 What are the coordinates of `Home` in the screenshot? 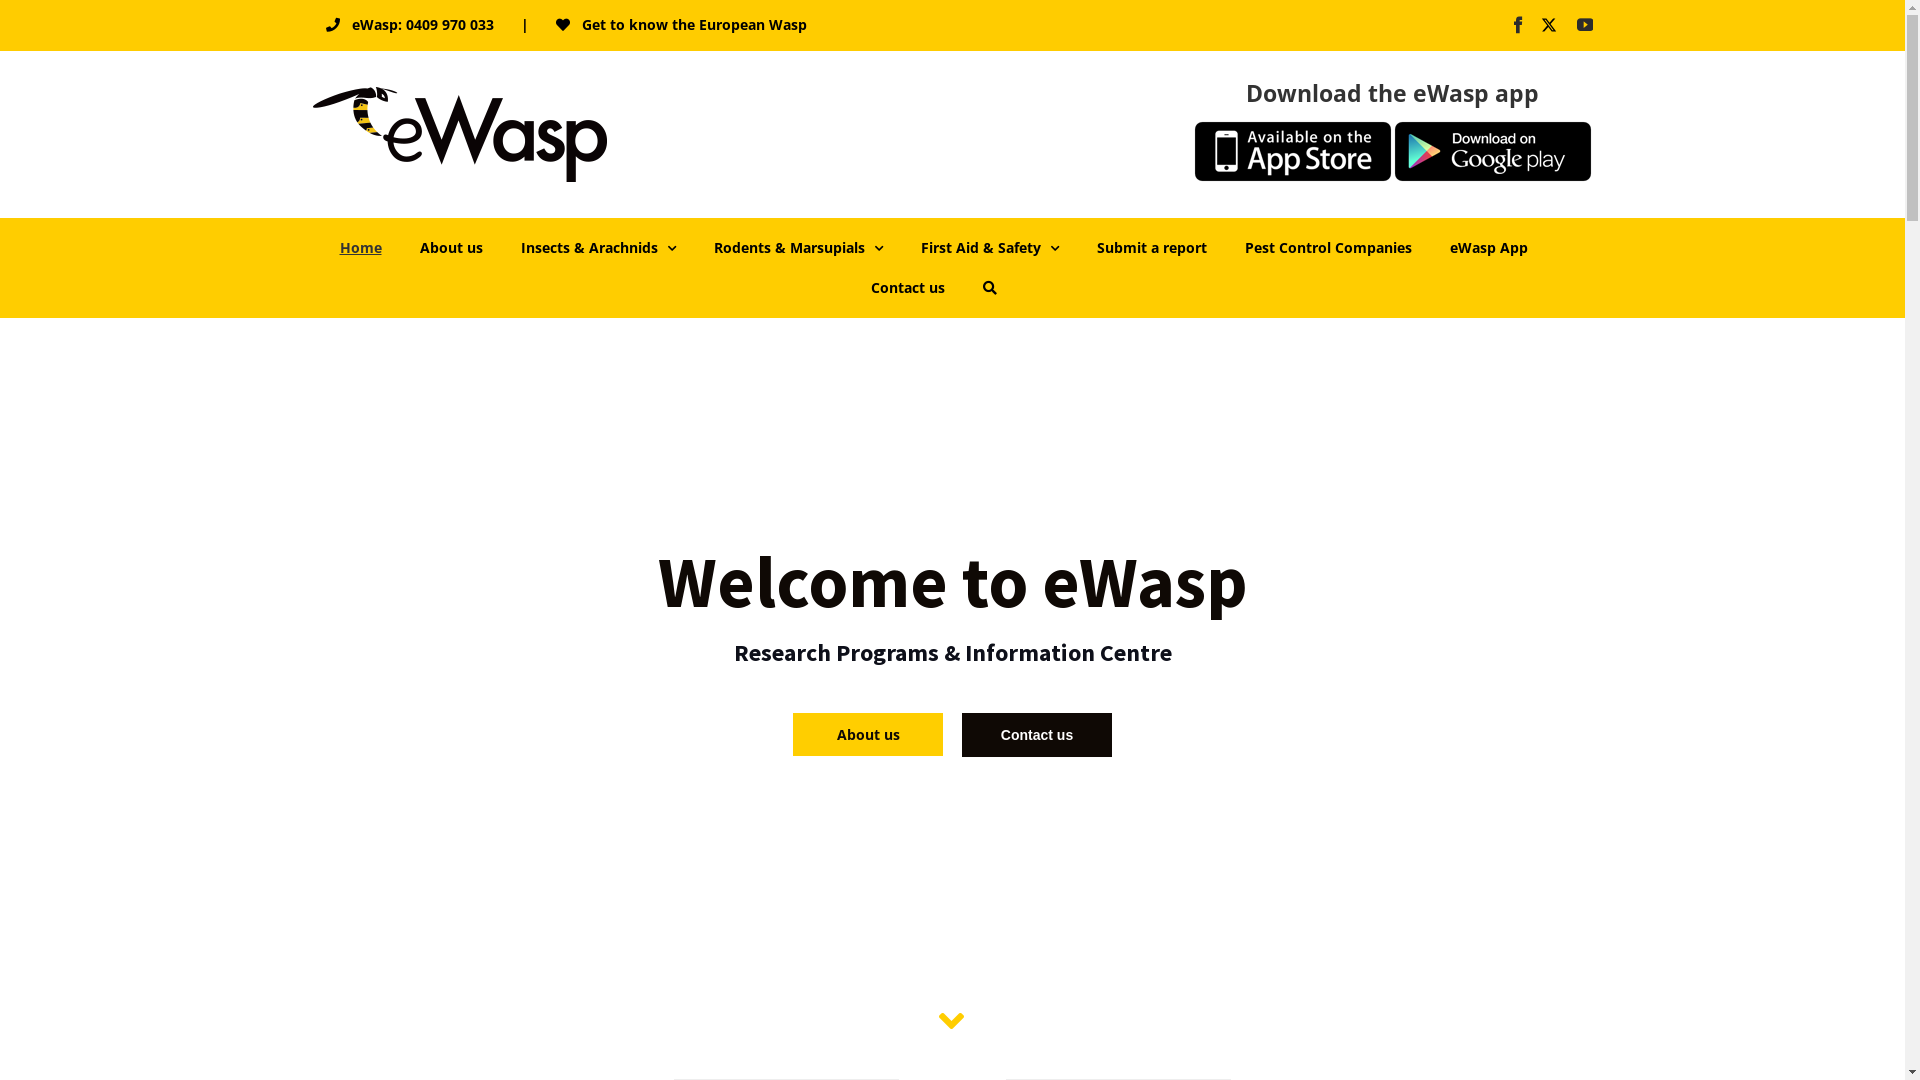 It's located at (361, 248).